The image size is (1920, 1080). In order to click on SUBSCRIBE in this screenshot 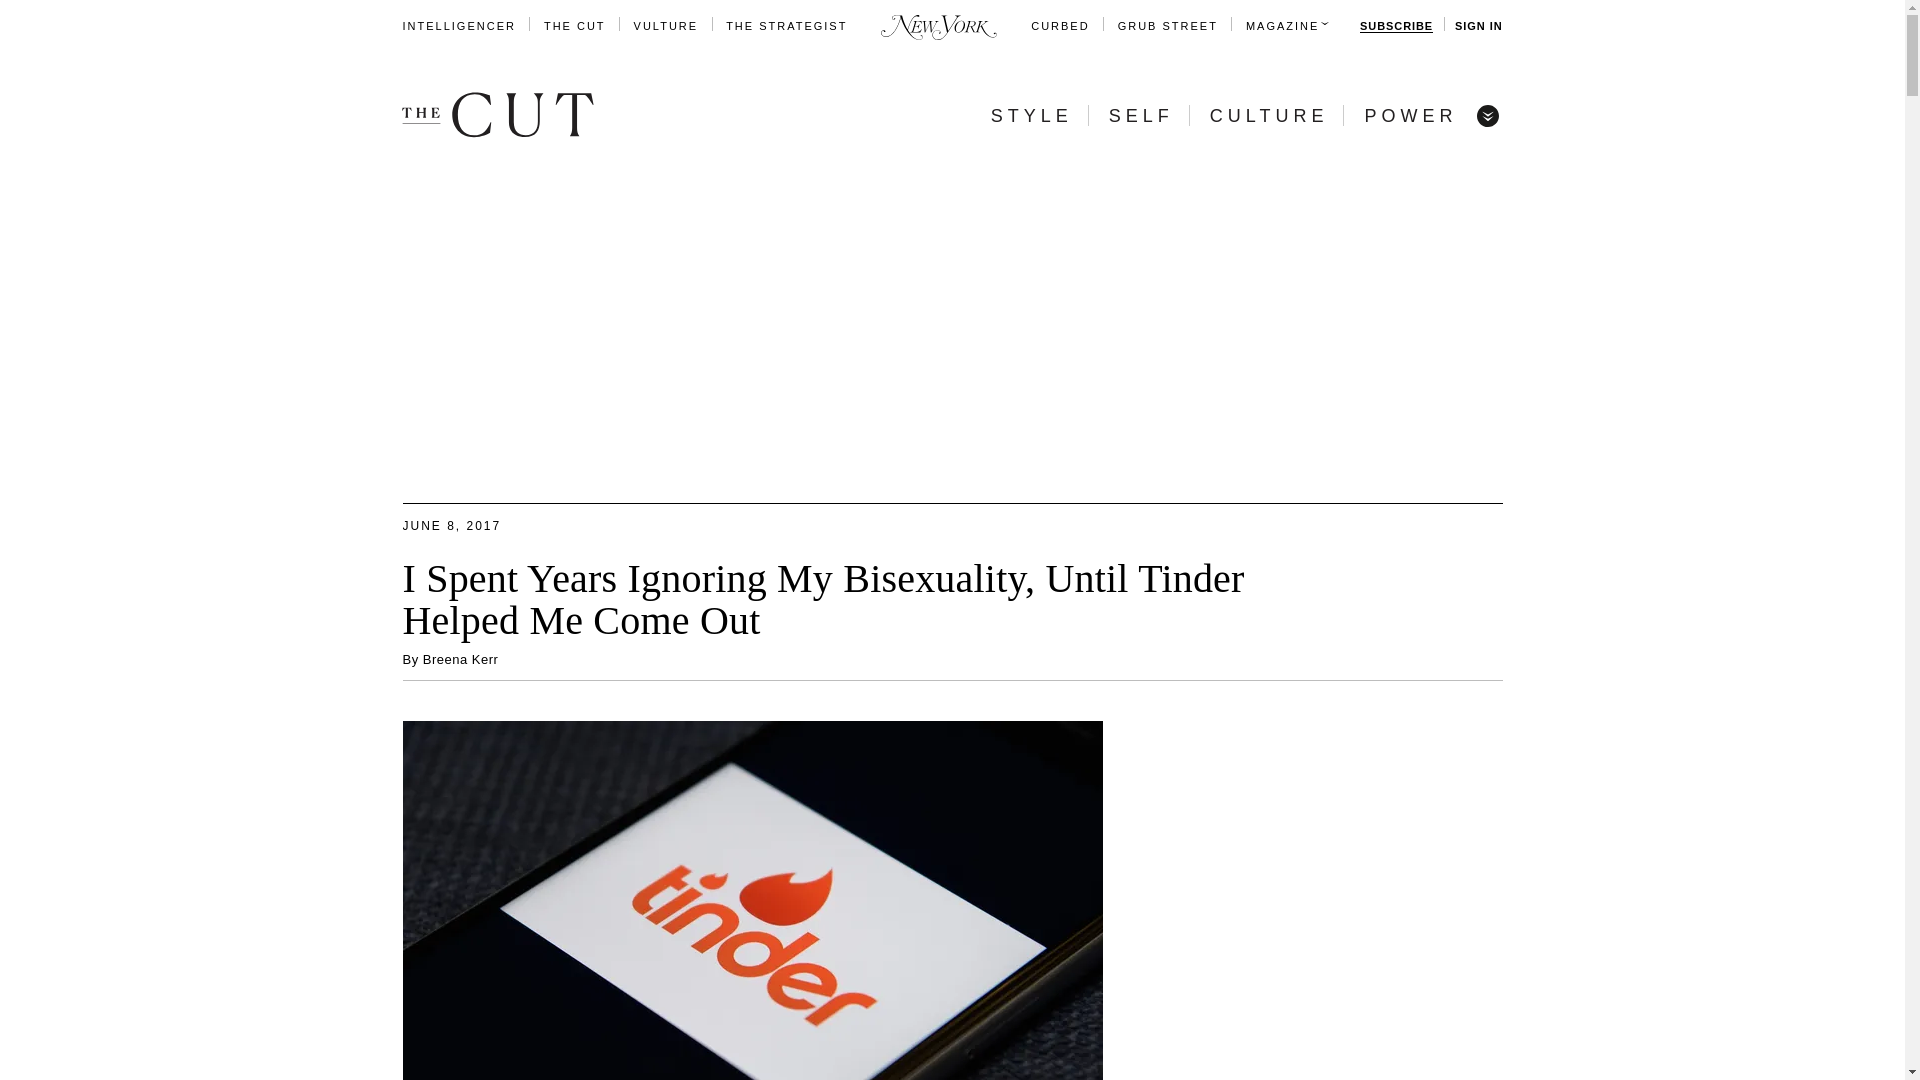, I will do `click(1396, 26)`.